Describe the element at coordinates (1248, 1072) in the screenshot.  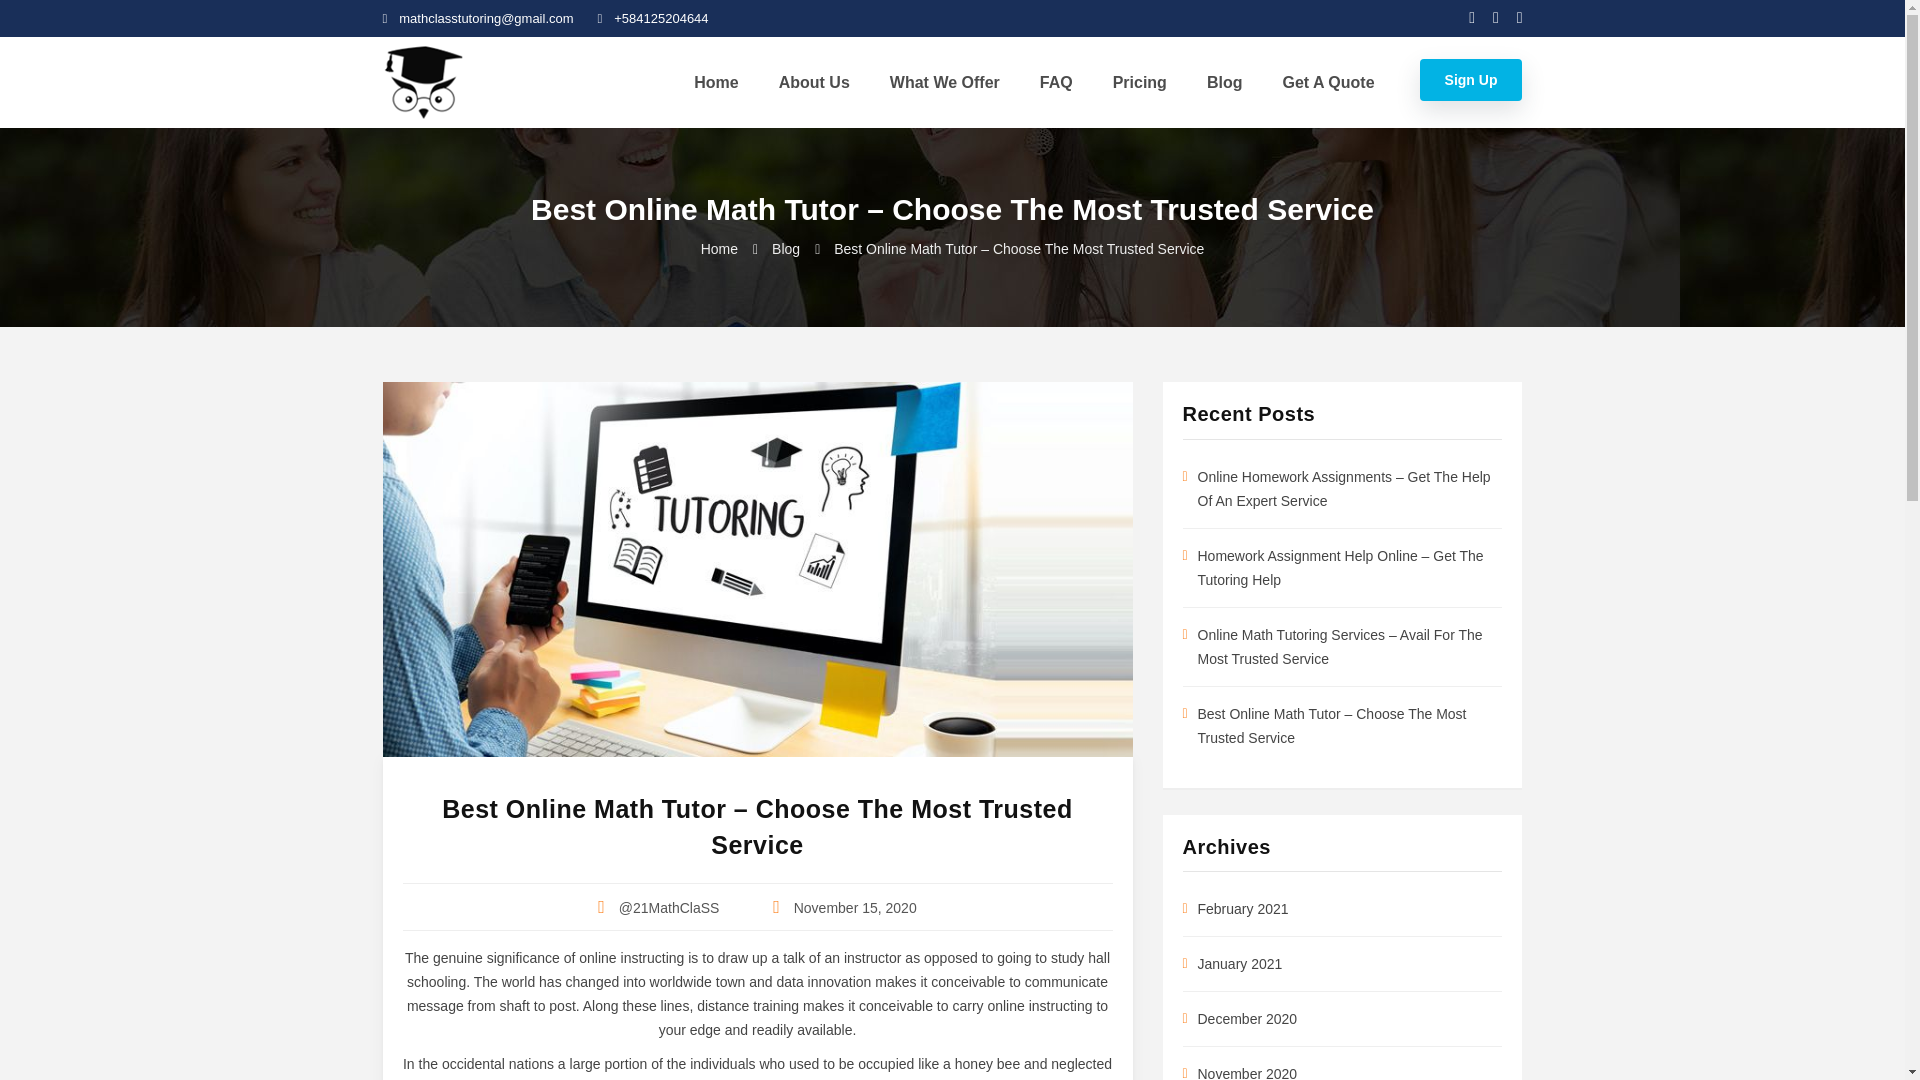
I see `November 2020` at that location.